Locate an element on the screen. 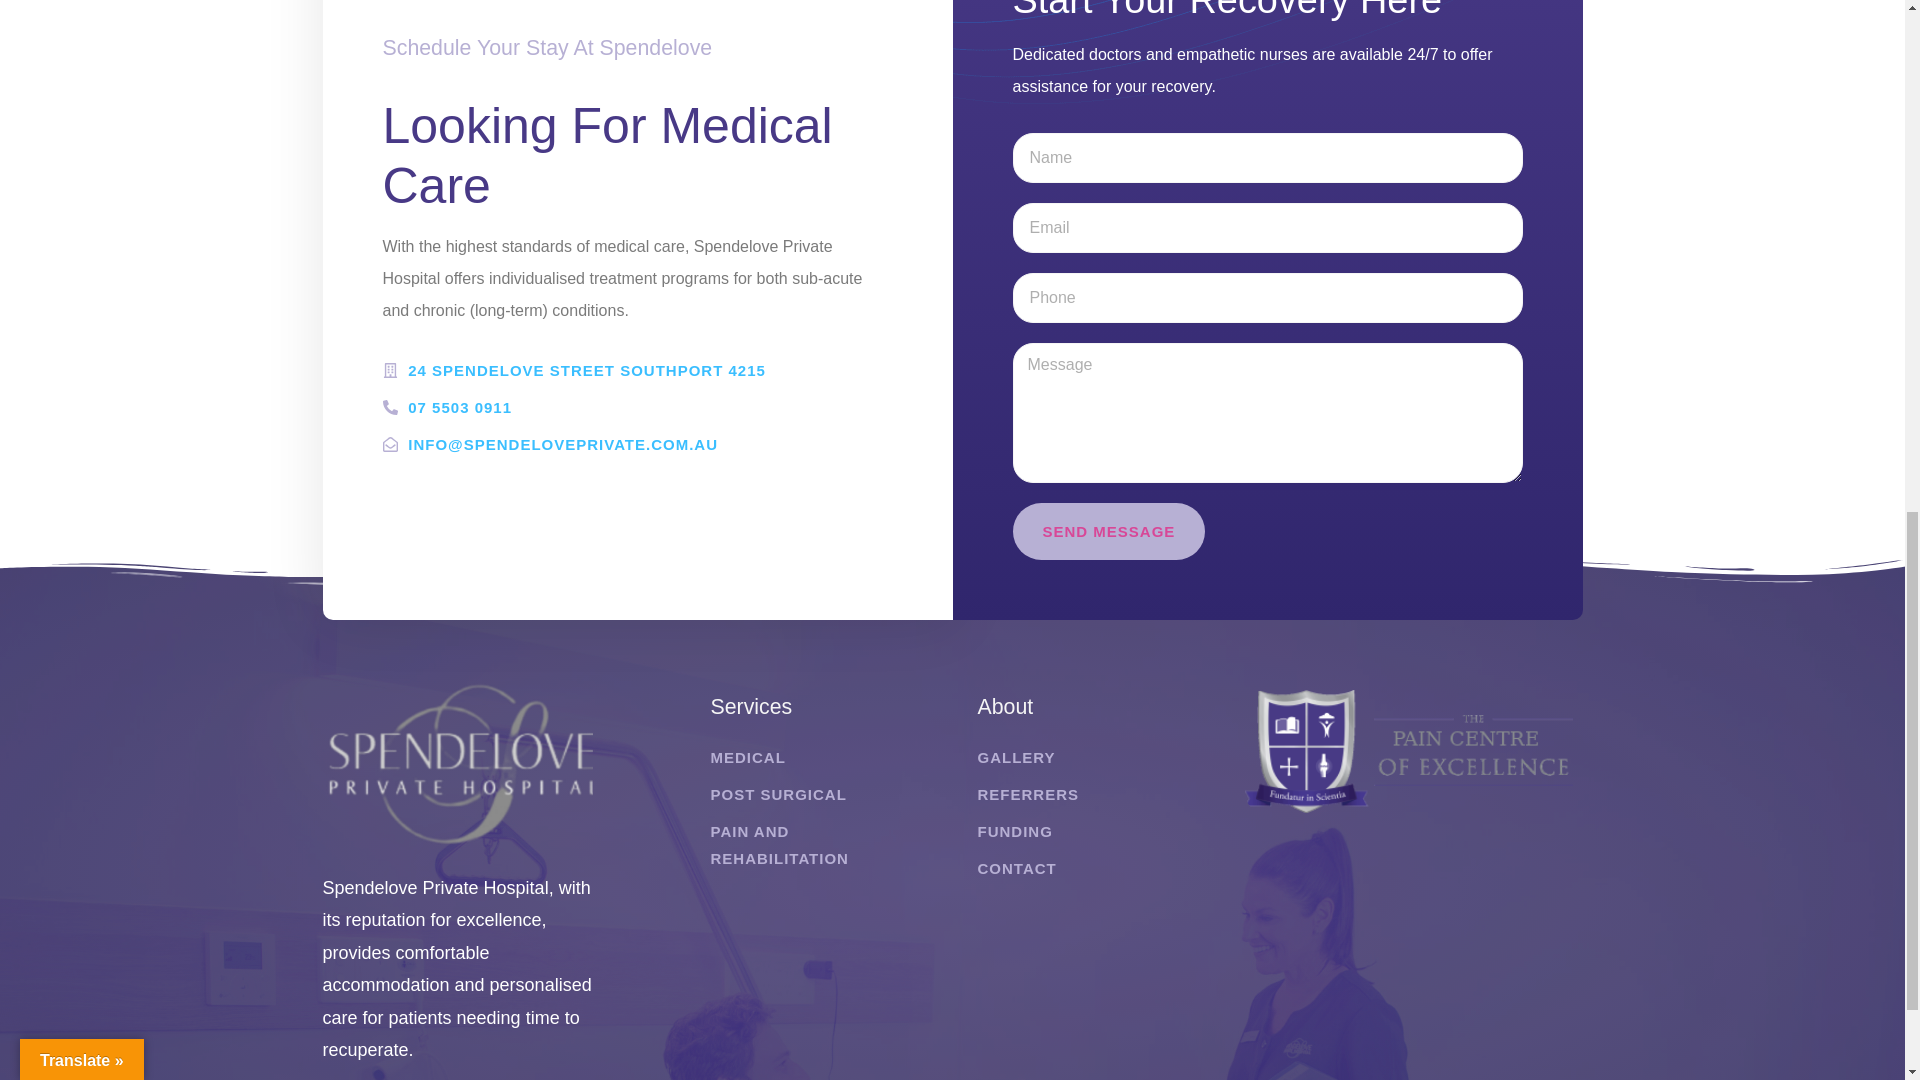 Image resolution: width=1920 pixels, height=1080 pixels. 24 SPENDELOVE STREET SOUTHPORT 4215 is located at coordinates (637, 370).